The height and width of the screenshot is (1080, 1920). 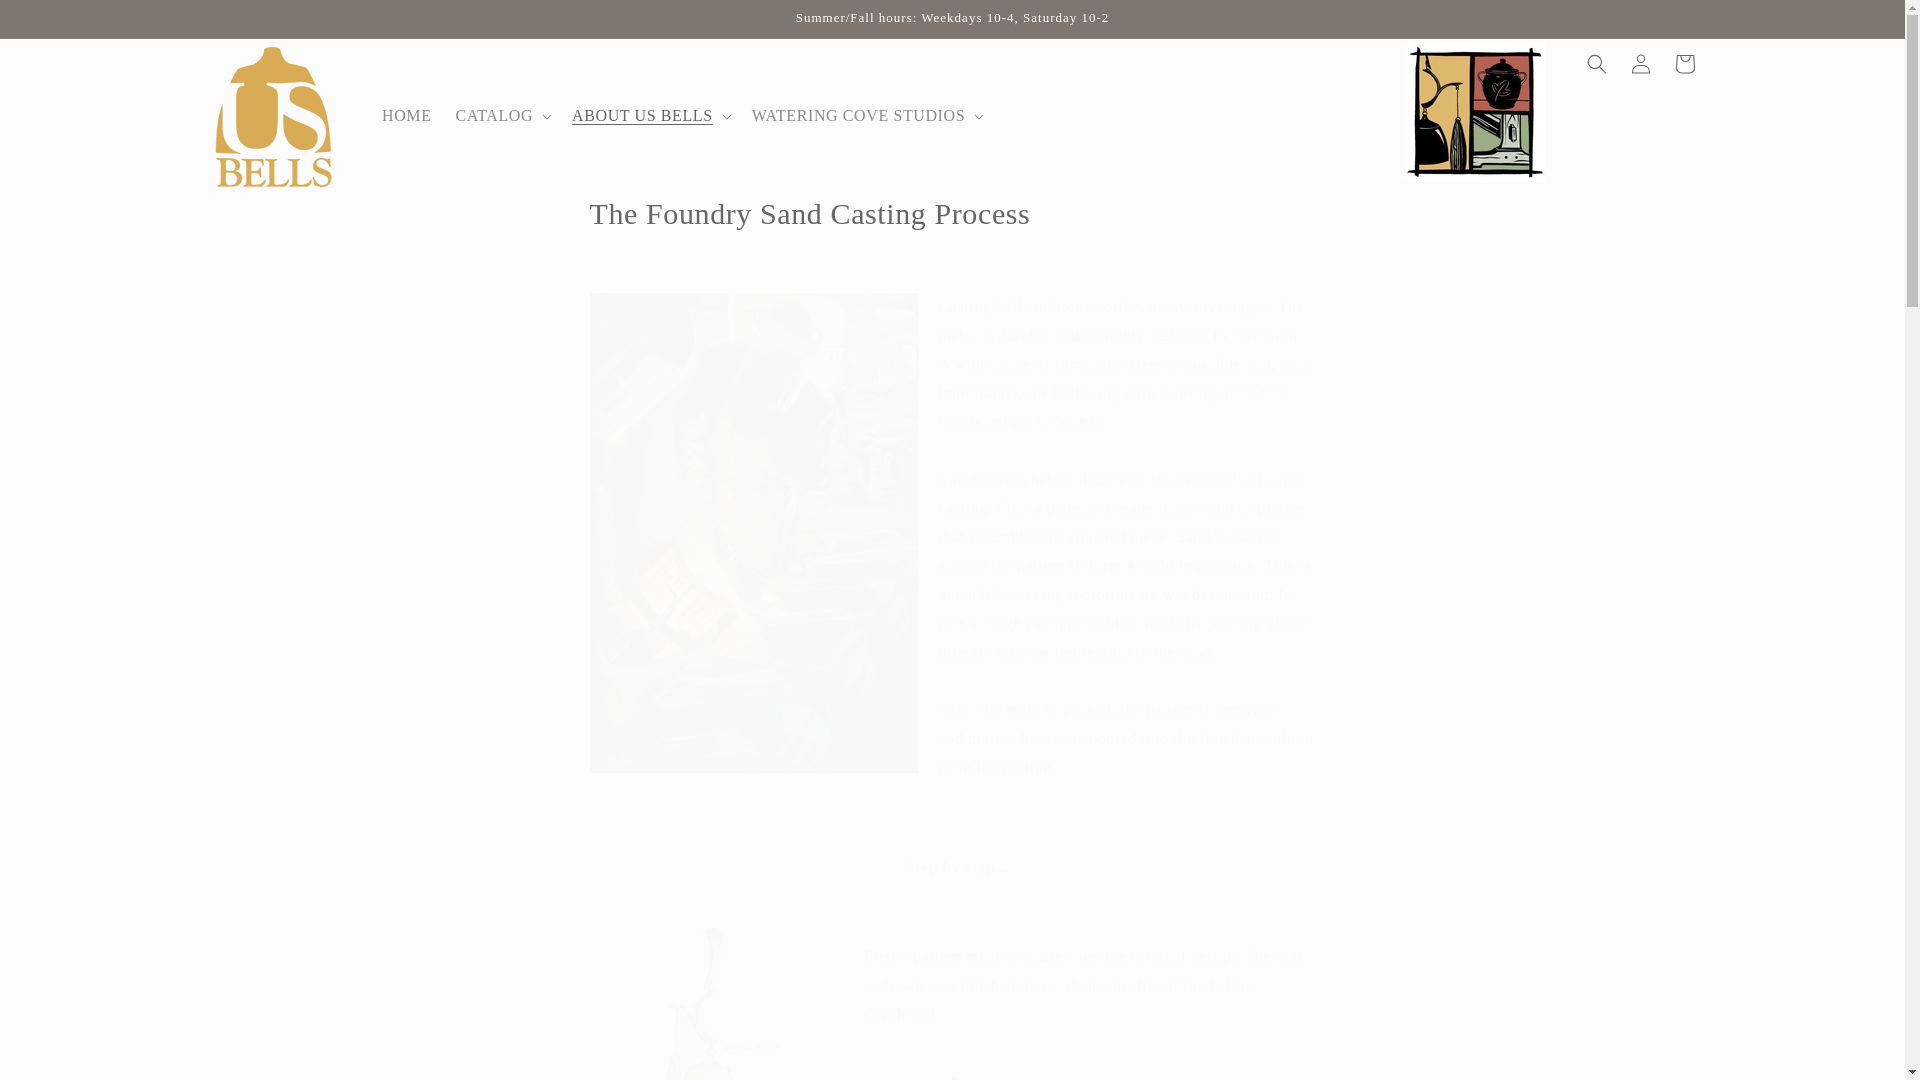 What do you see at coordinates (60, 22) in the screenshot?
I see `Skip to content` at bounding box center [60, 22].